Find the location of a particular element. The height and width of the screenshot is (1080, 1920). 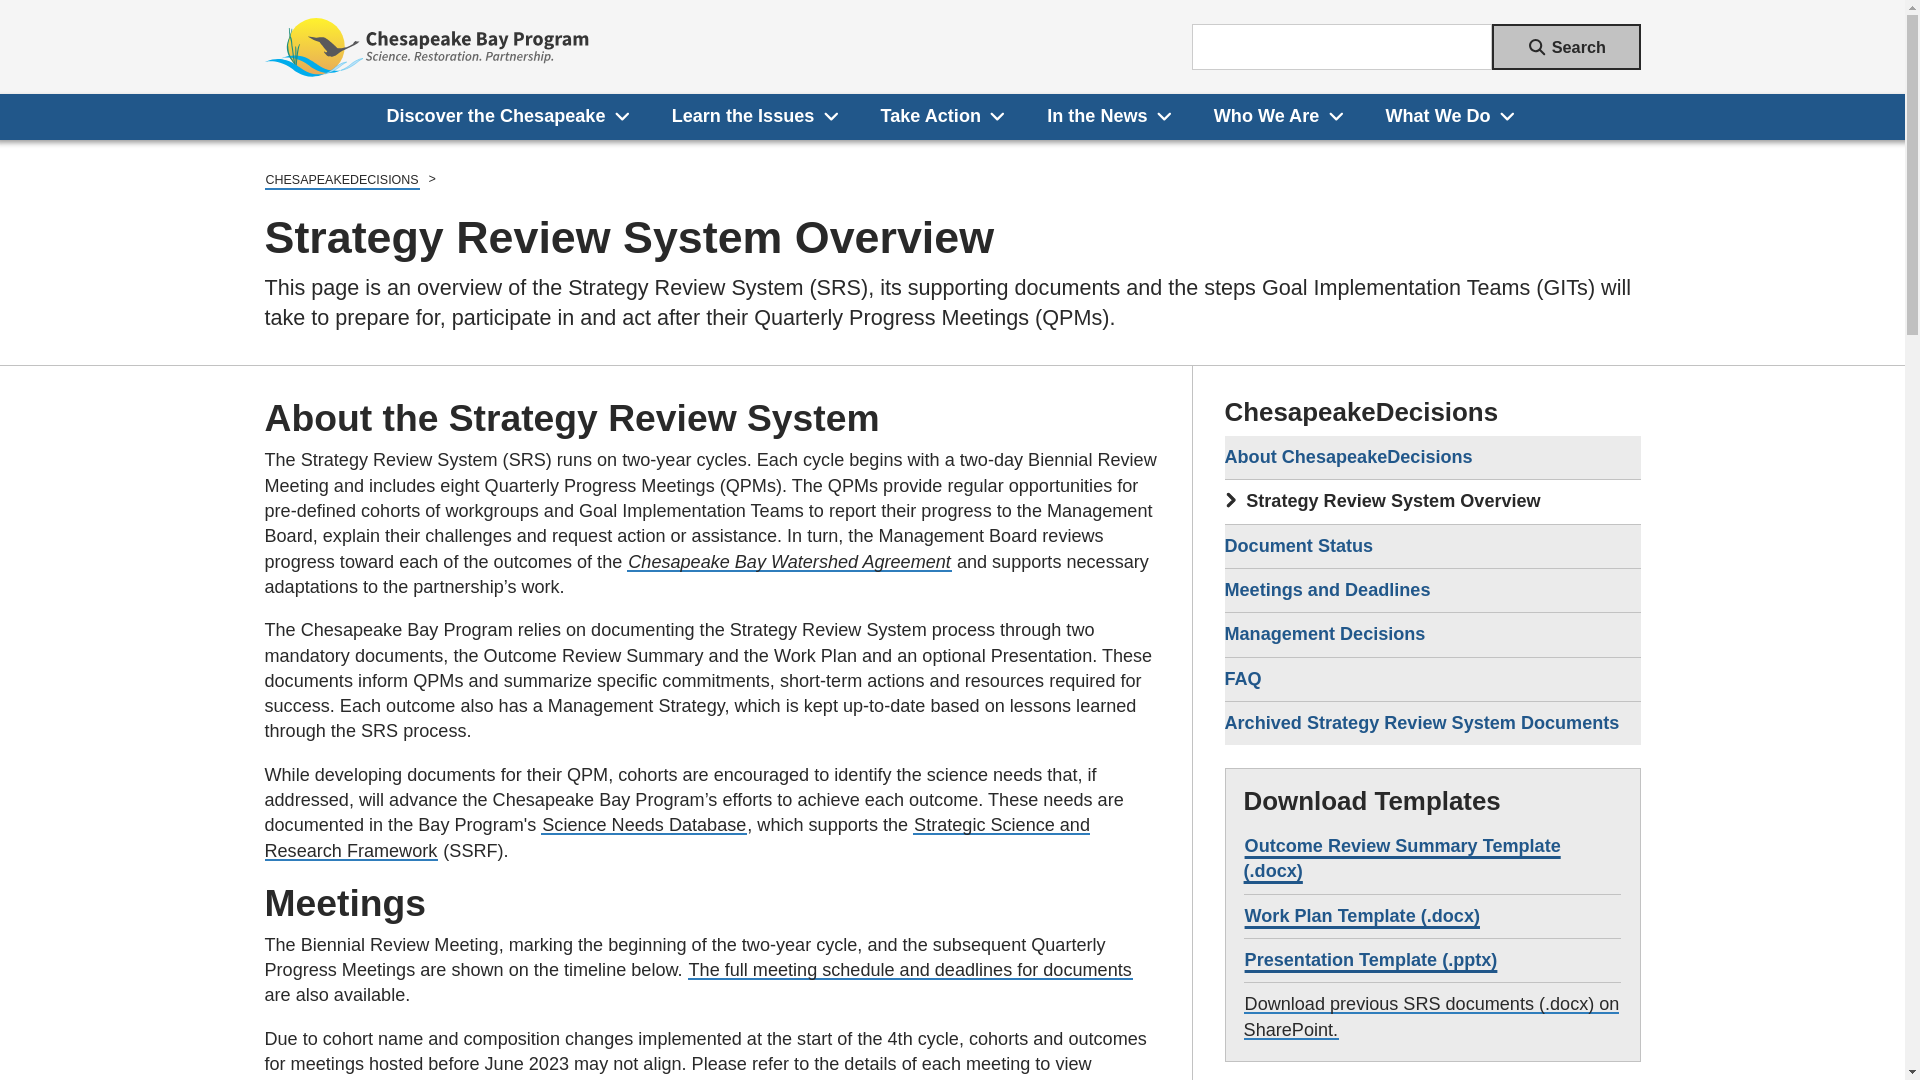

Archived Strategy Review System Documents is located at coordinates (1432, 722).